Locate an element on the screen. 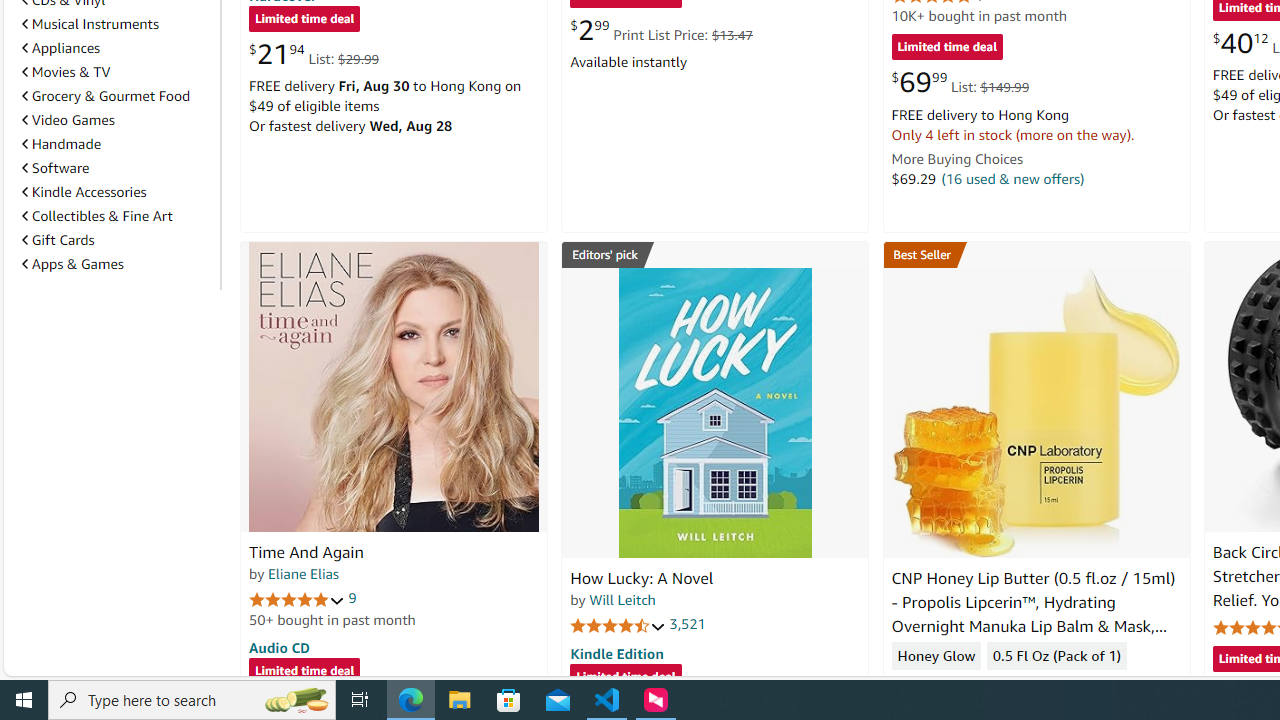 The width and height of the screenshot is (1280, 720). Musical Instruments is located at coordinates (117, 23).